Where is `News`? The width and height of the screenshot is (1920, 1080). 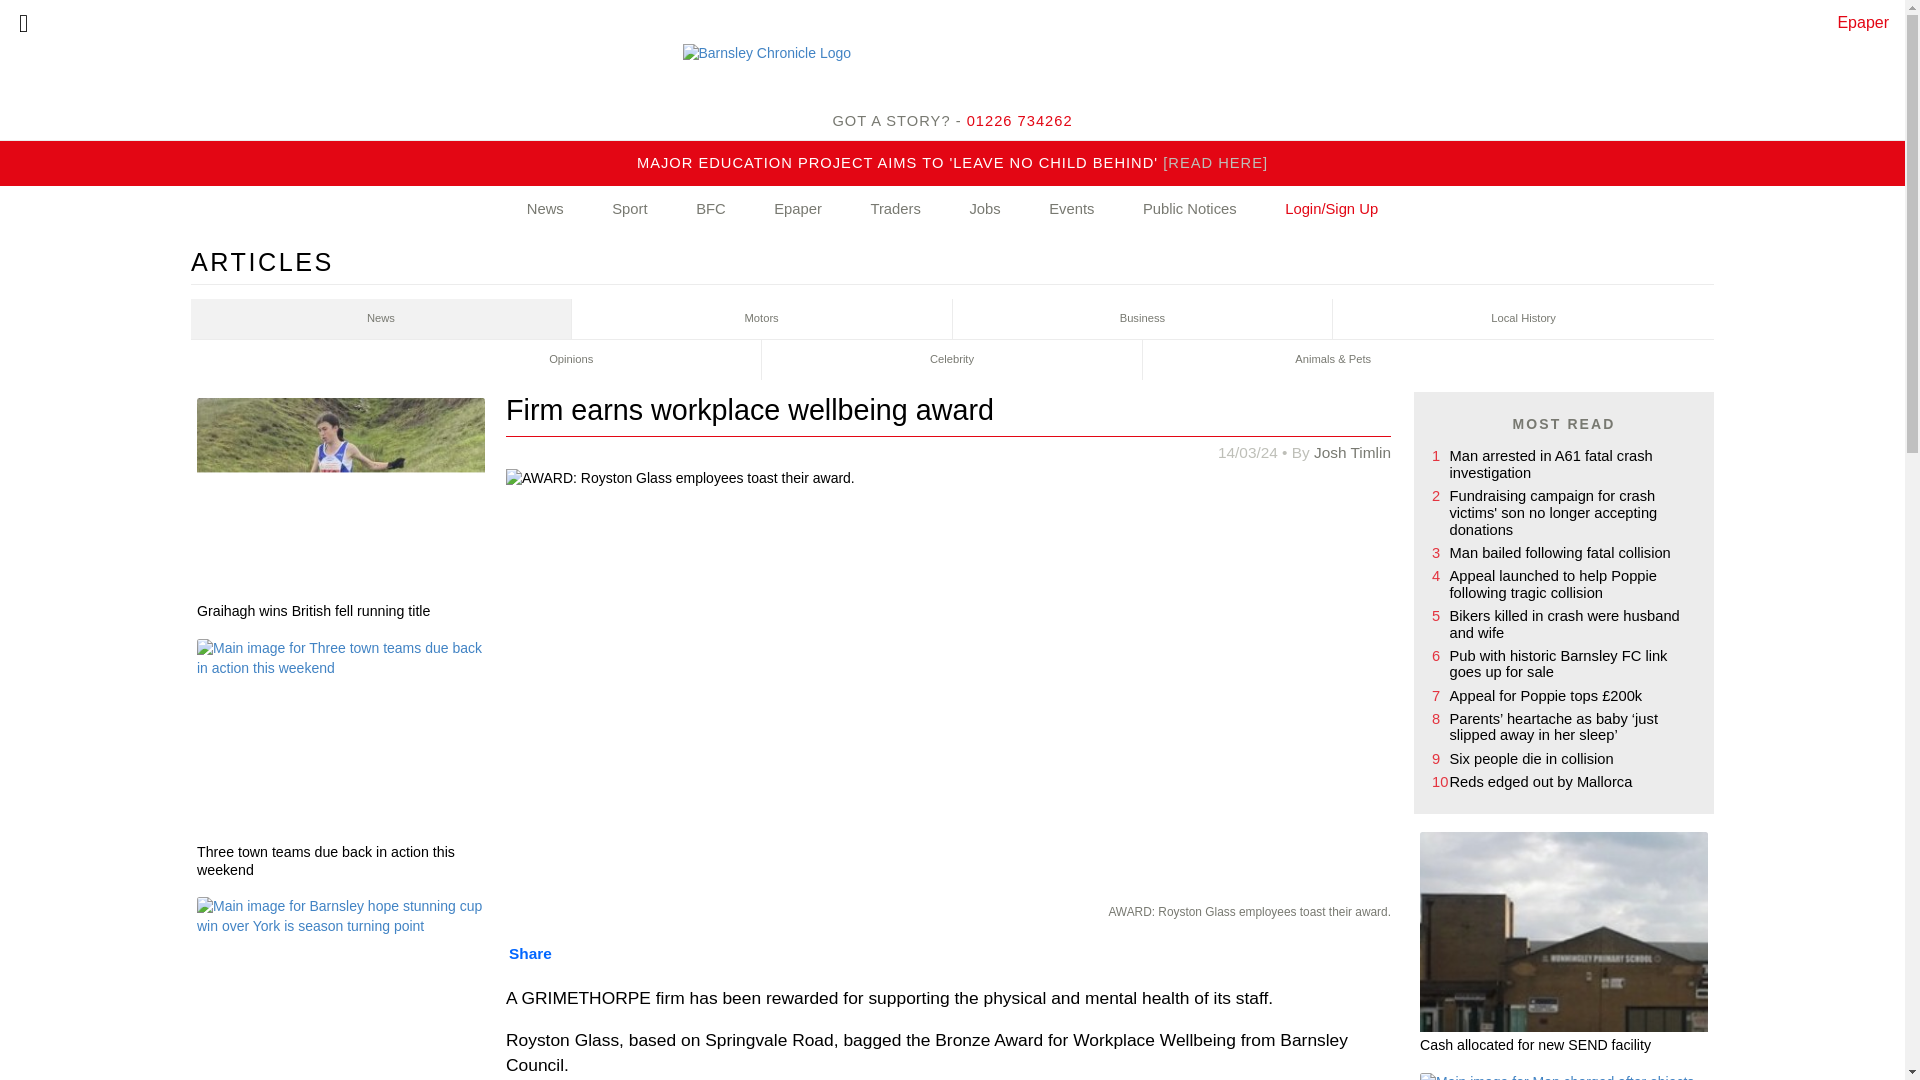 News is located at coordinates (545, 210).